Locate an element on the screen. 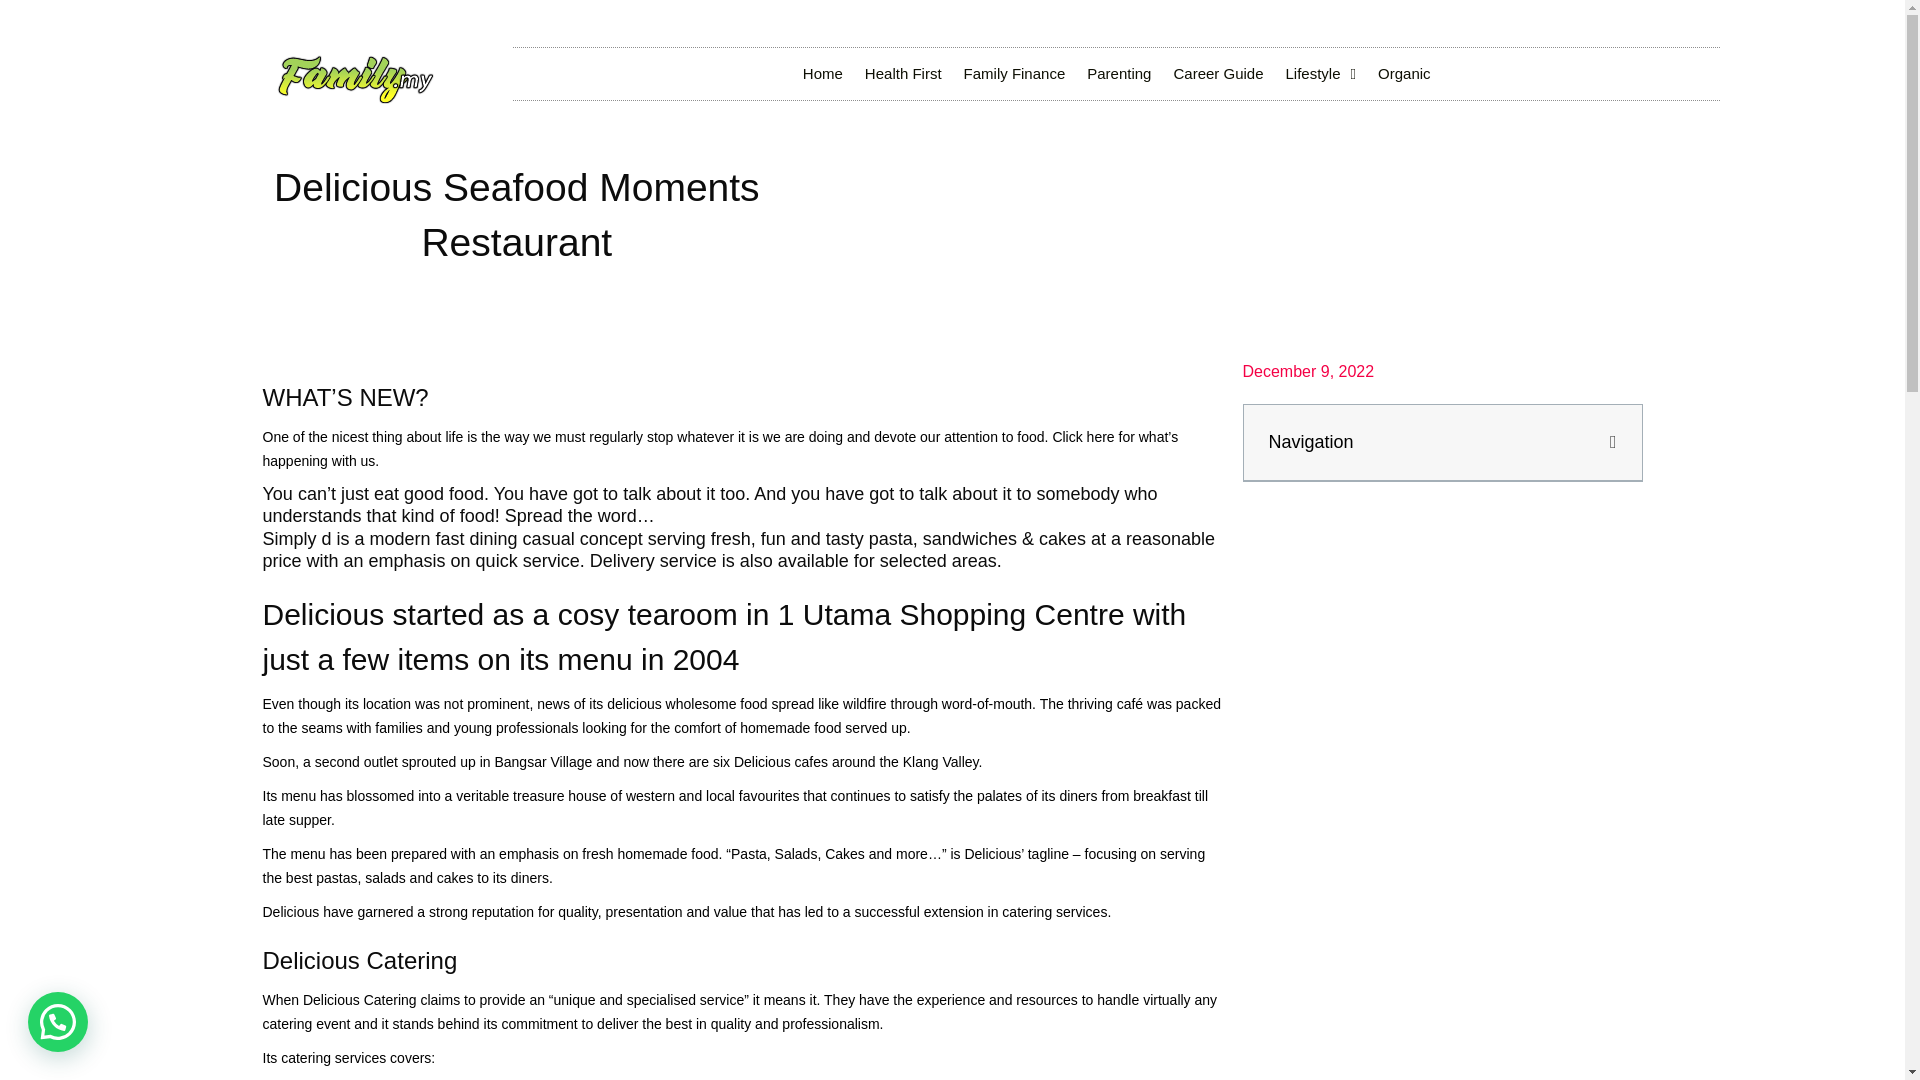 The height and width of the screenshot is (1080, 1920). Family Finance is located at coordinates (1014, 74).